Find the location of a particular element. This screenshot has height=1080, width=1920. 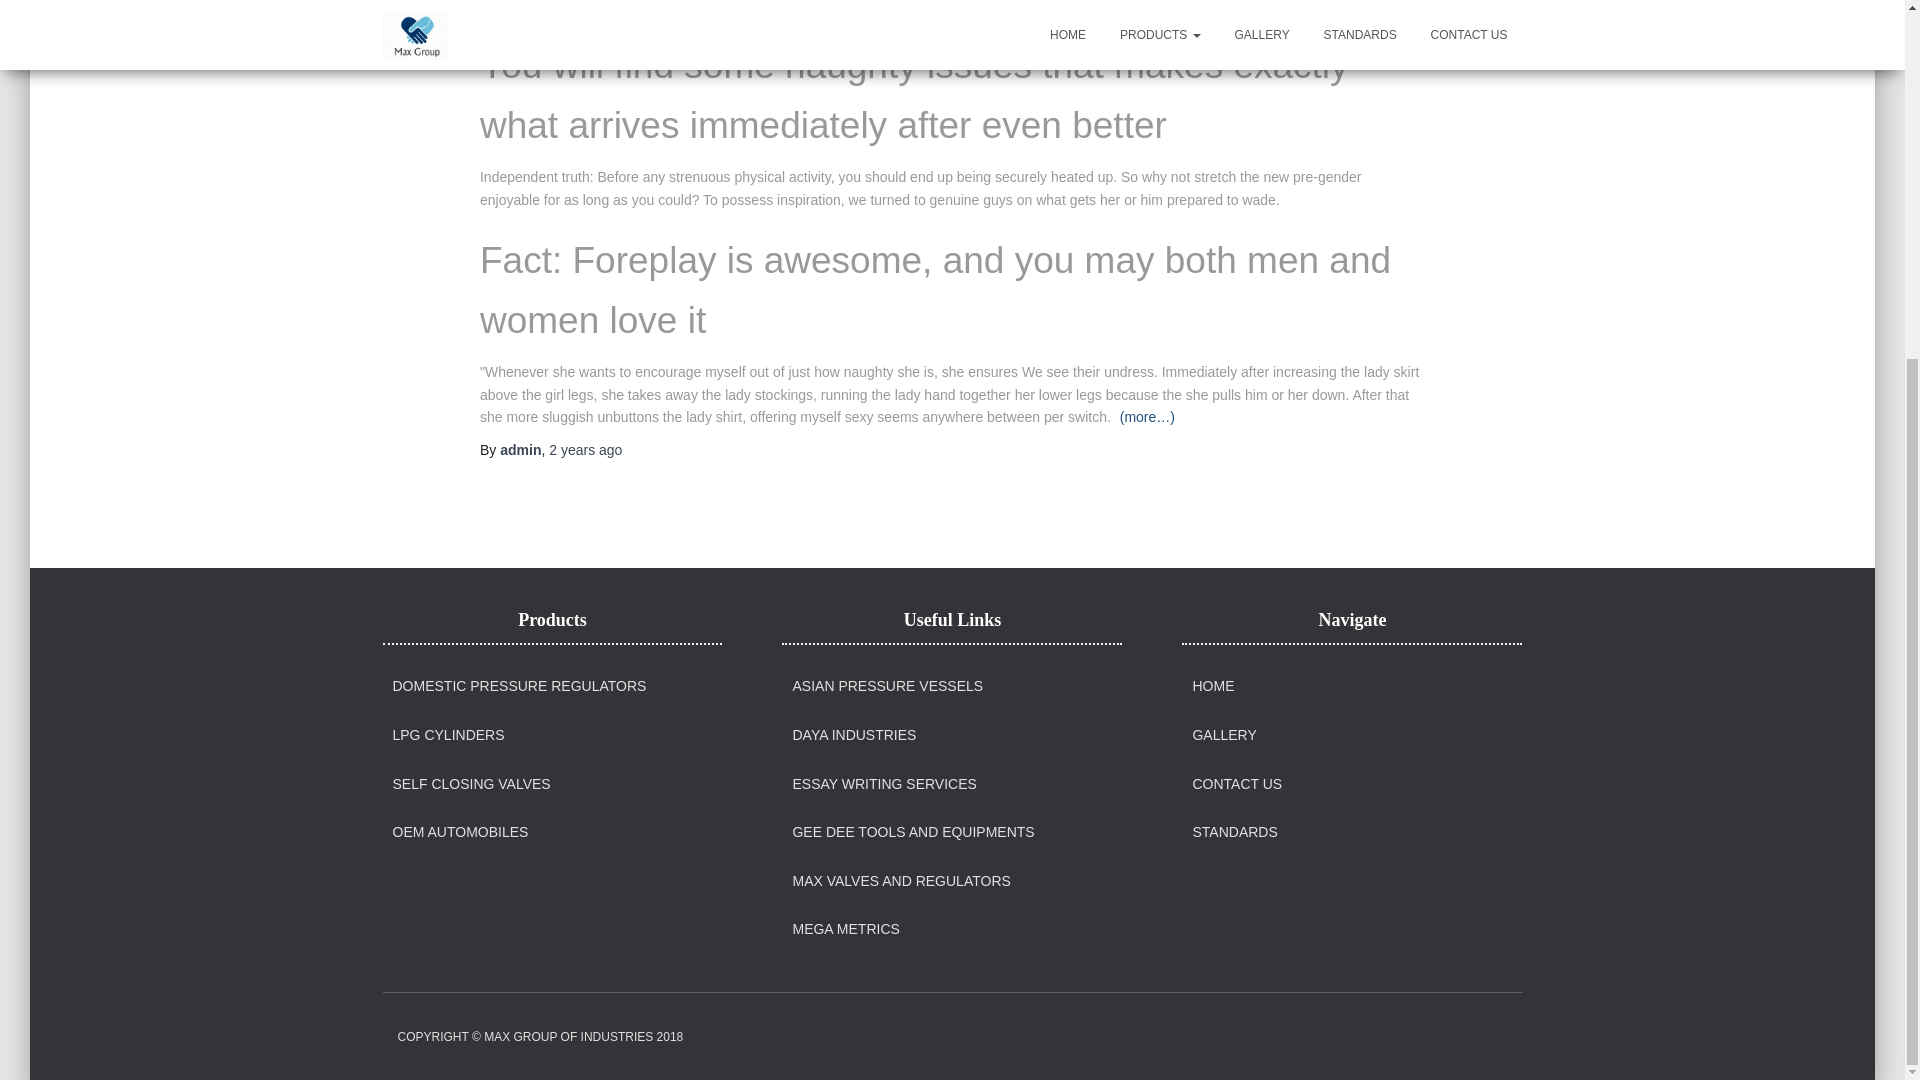

OEM AUTOMOBILES is located at coordinates (460, 833).